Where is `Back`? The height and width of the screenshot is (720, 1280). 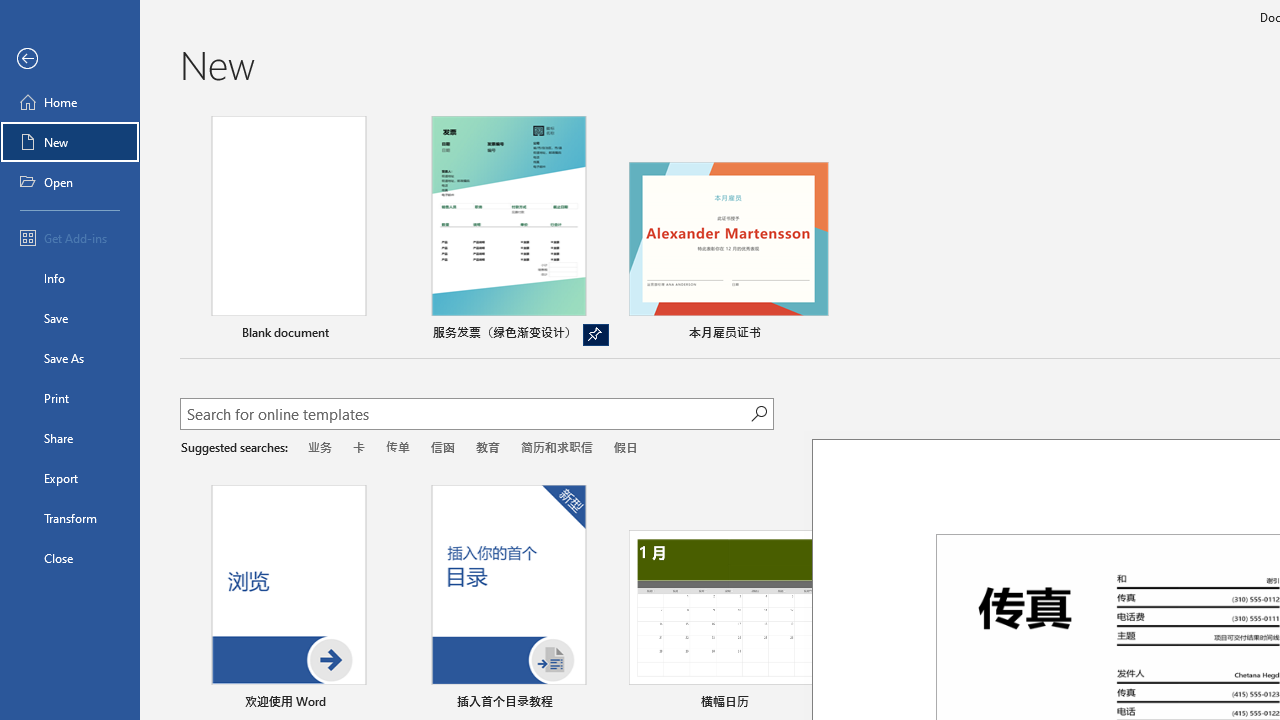 Back is located at coordinates (70, 59).